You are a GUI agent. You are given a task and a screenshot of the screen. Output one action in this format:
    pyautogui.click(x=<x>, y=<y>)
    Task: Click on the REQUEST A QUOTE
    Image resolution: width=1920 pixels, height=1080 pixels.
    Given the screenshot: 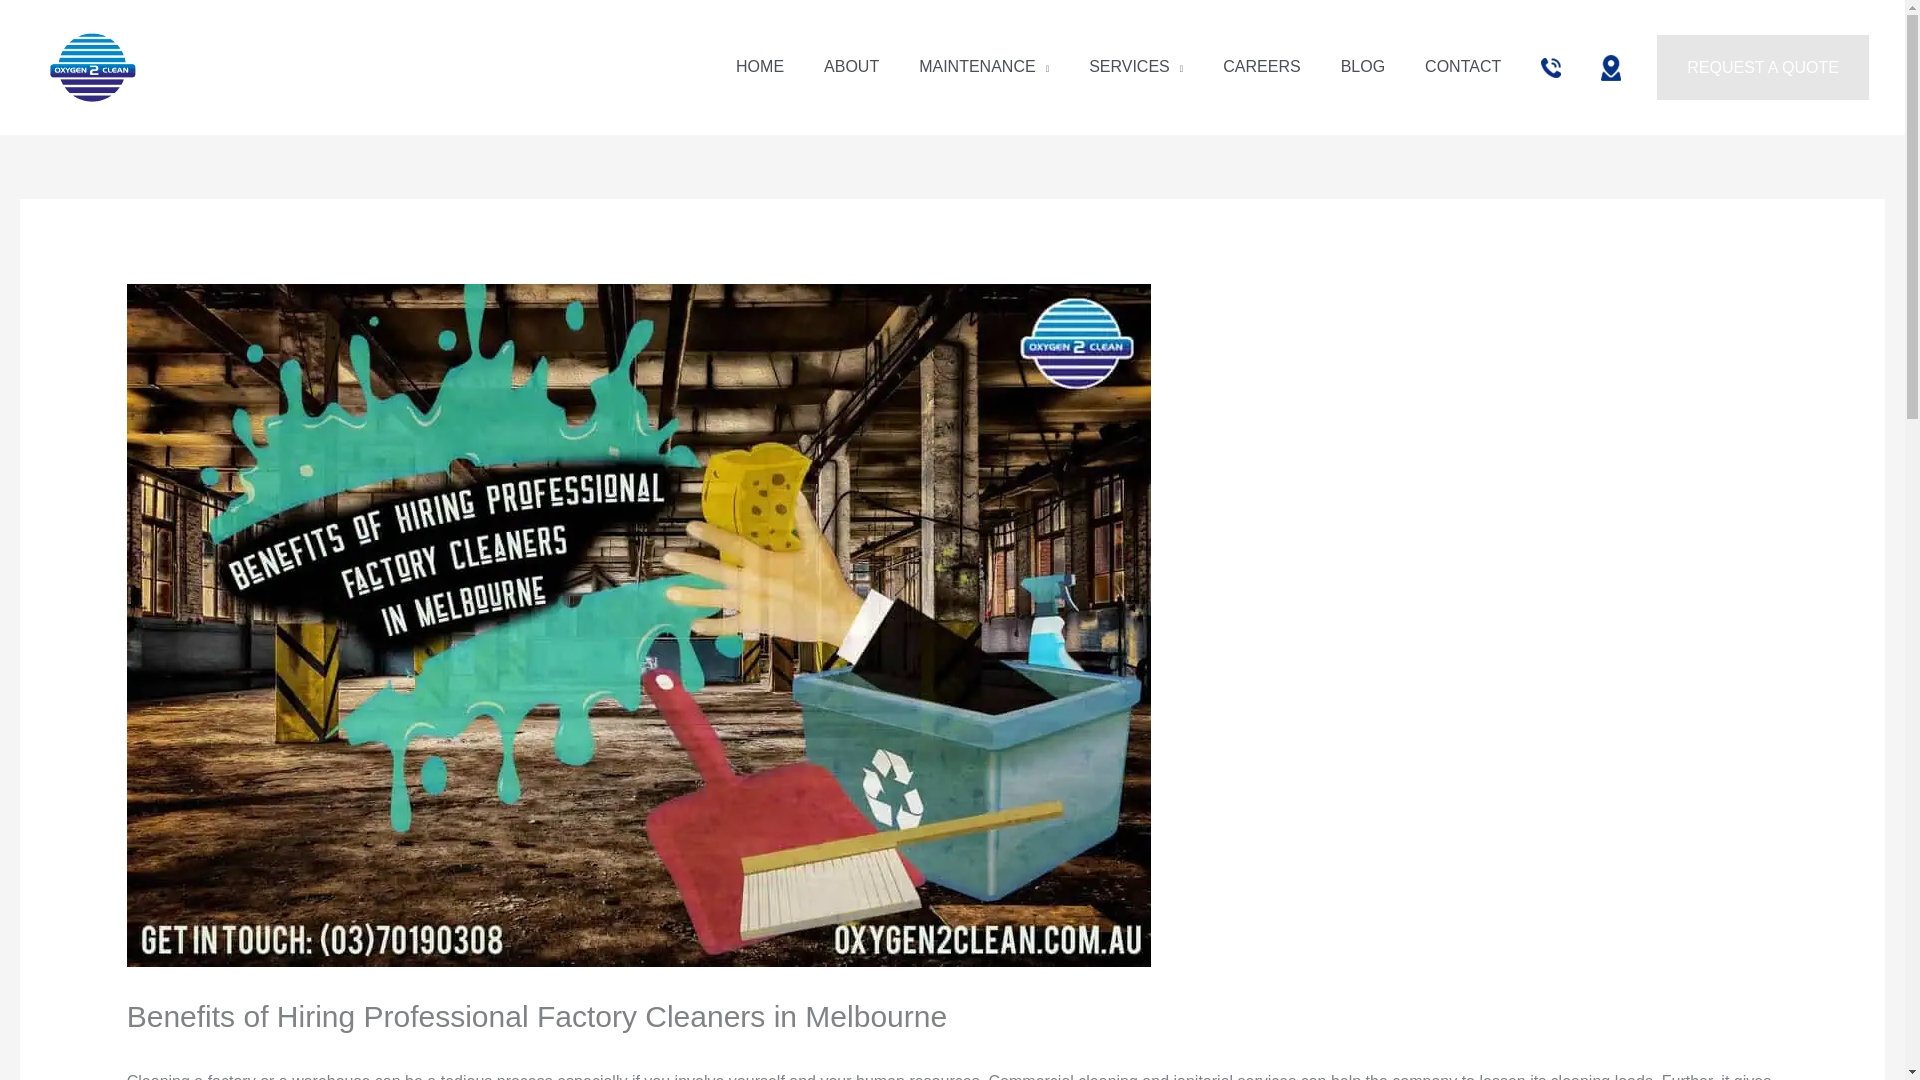 What is the action you would take?
    pyautogui.click(x=1762, y=68)
    